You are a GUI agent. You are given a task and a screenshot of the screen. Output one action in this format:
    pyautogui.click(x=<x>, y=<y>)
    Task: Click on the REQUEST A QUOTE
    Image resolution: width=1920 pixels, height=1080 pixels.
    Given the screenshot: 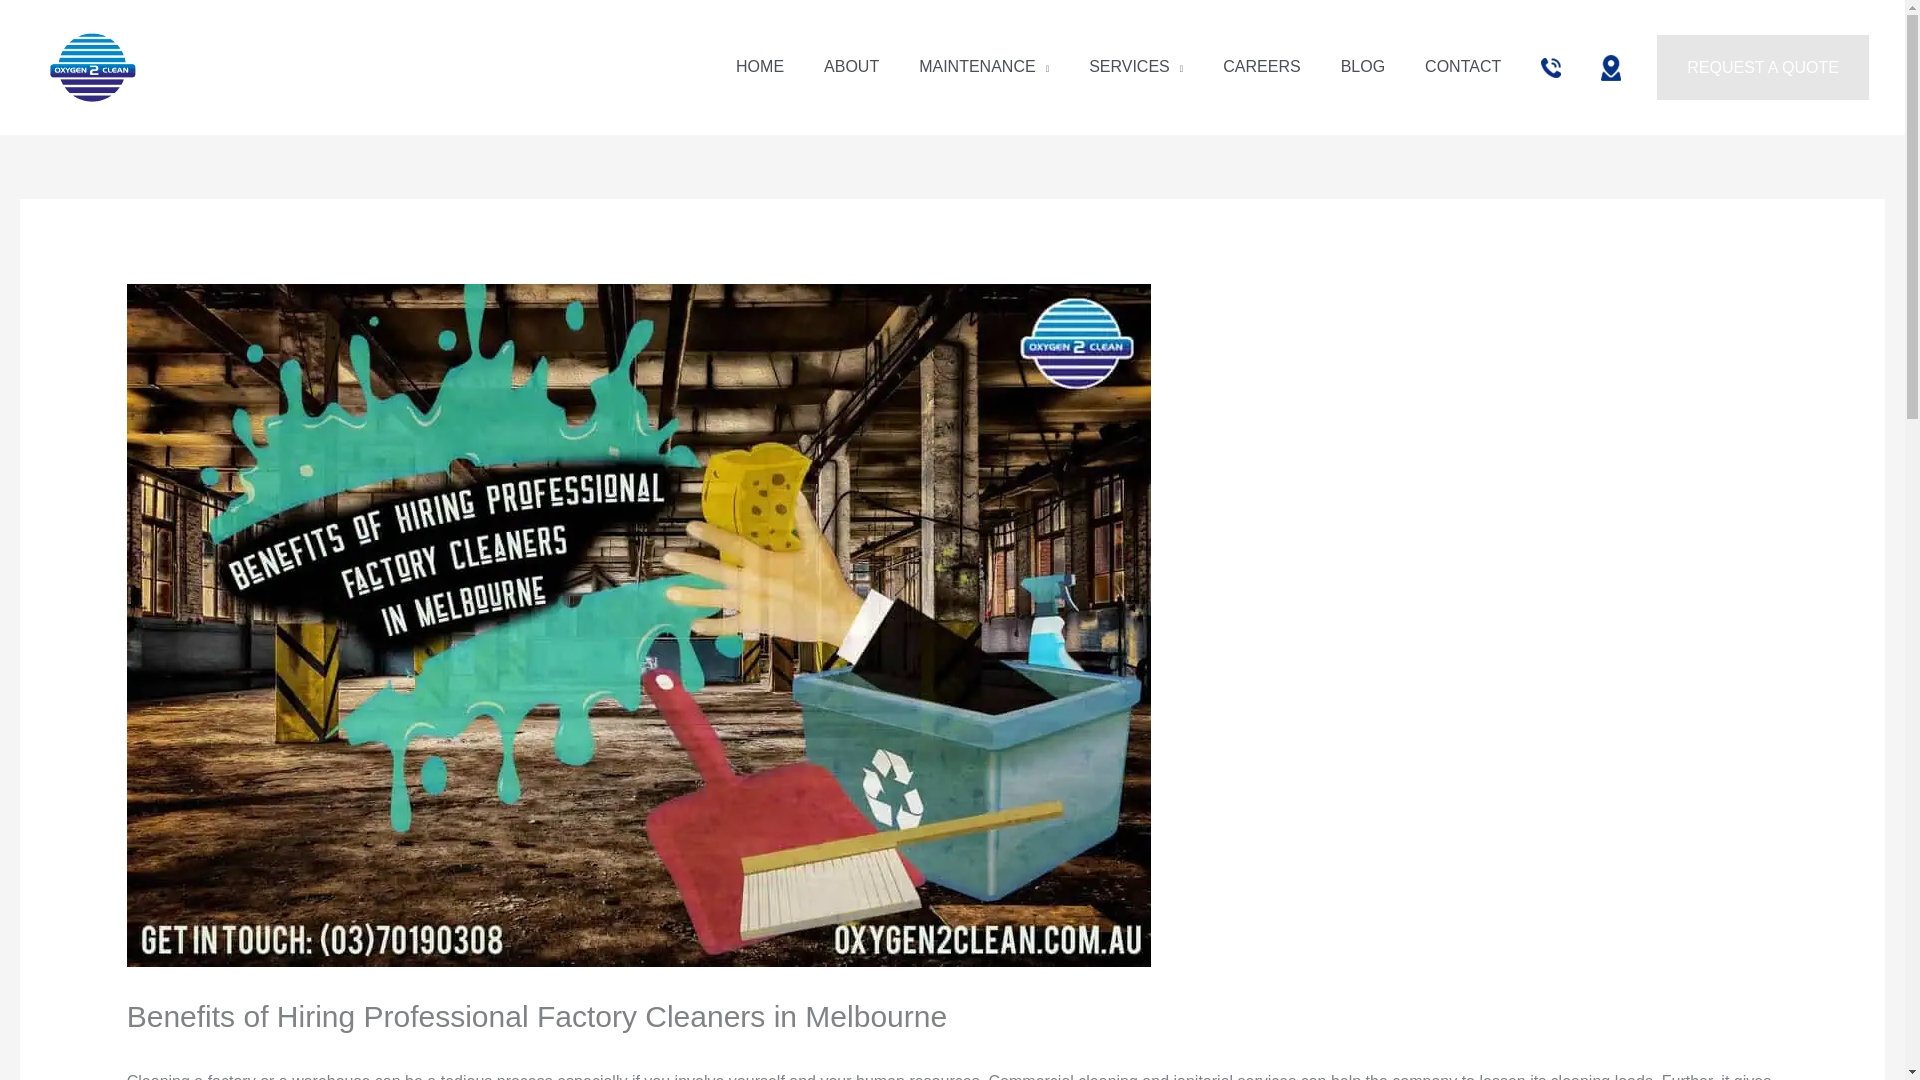 What is the action you would take?
    pyautogui.click(x=1762, y=68)
    